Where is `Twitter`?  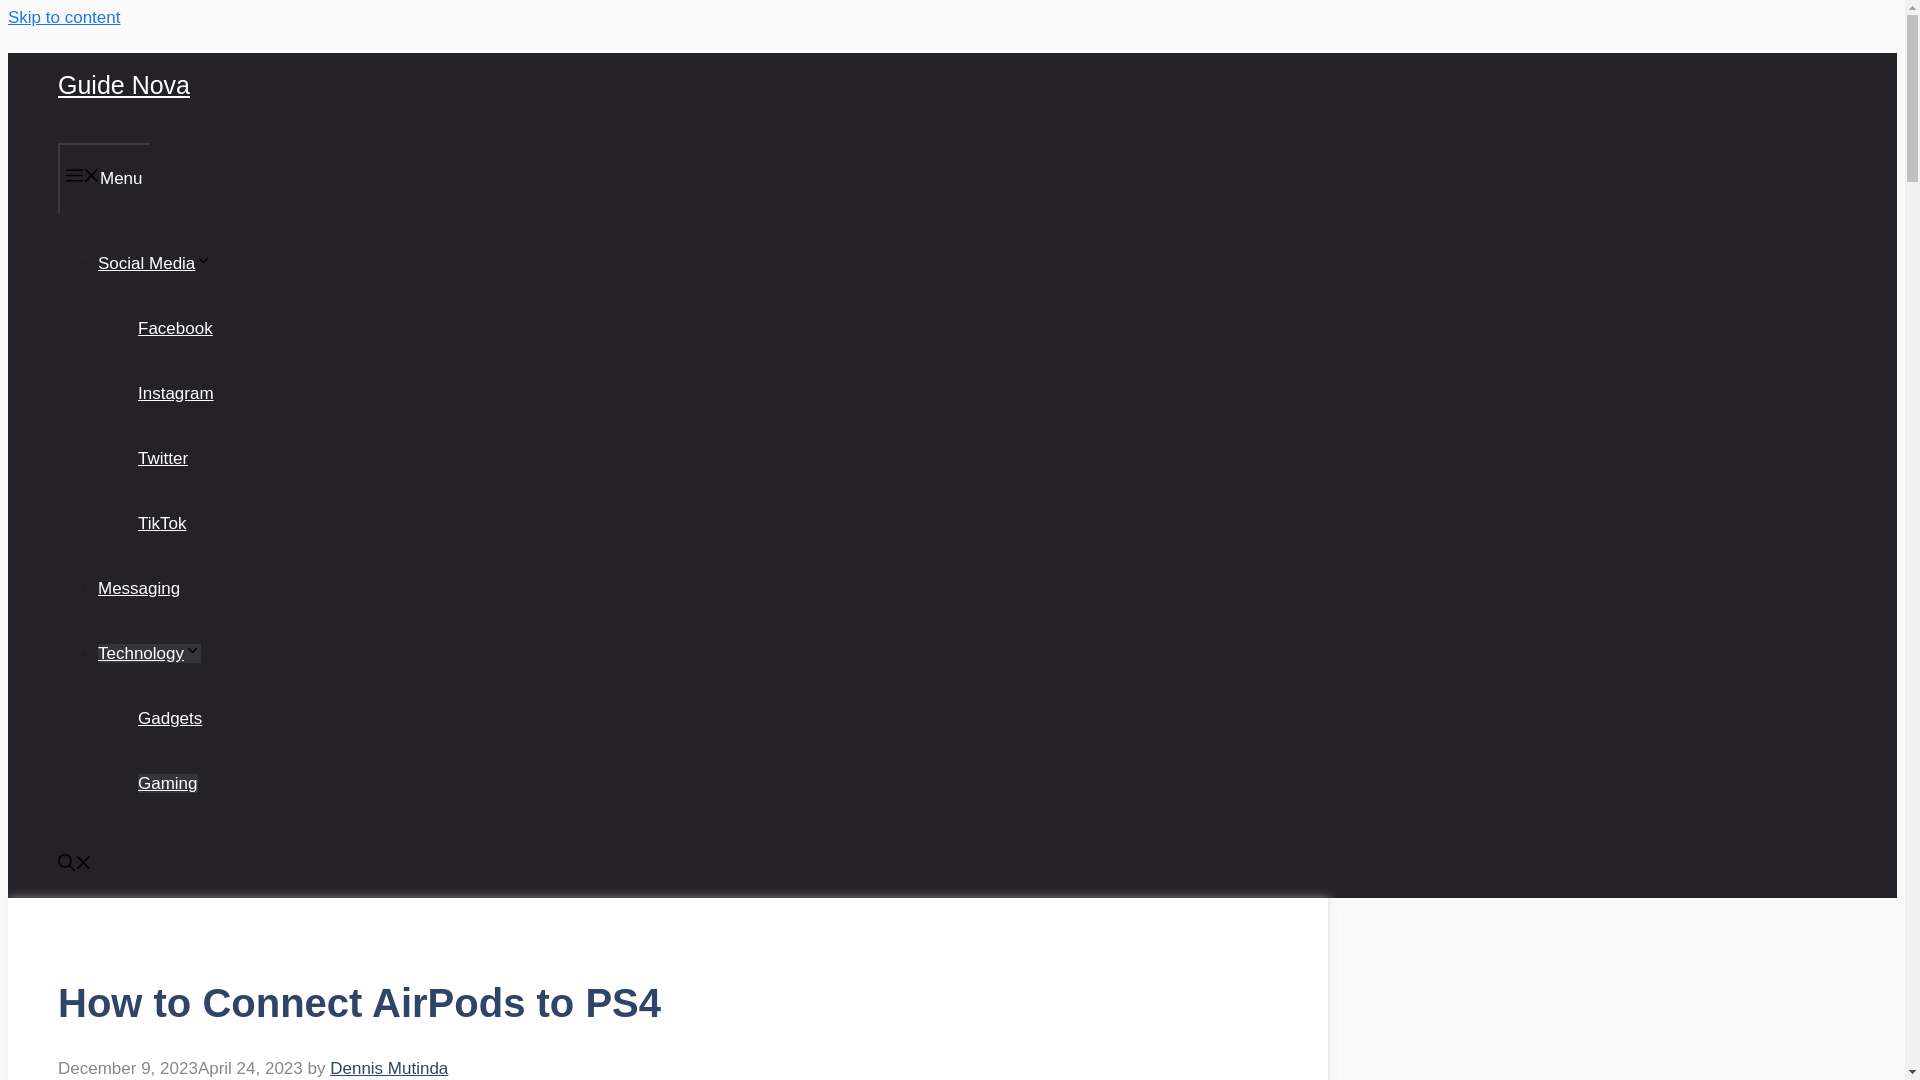
Twitter is located at coordinates (163, 458).